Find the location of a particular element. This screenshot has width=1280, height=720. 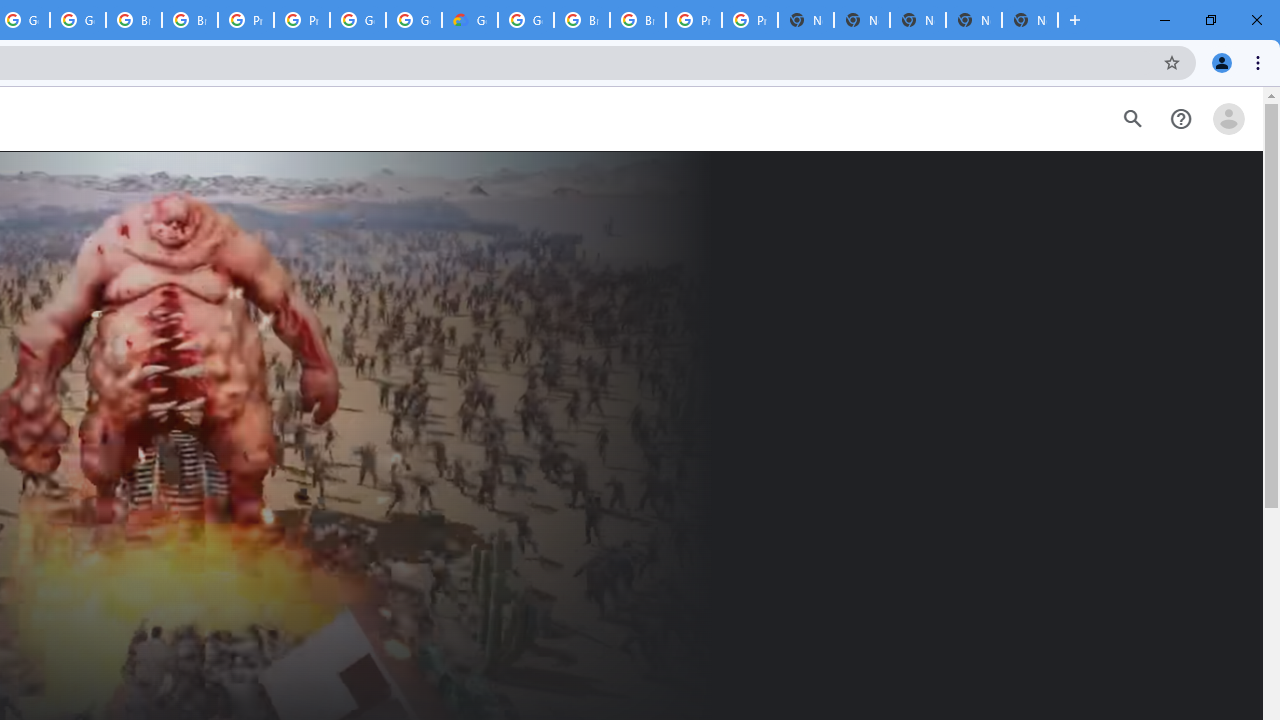

Browse Chrome as a guest - Computer - Google Chrome Help is located at coordinates (638, 20).